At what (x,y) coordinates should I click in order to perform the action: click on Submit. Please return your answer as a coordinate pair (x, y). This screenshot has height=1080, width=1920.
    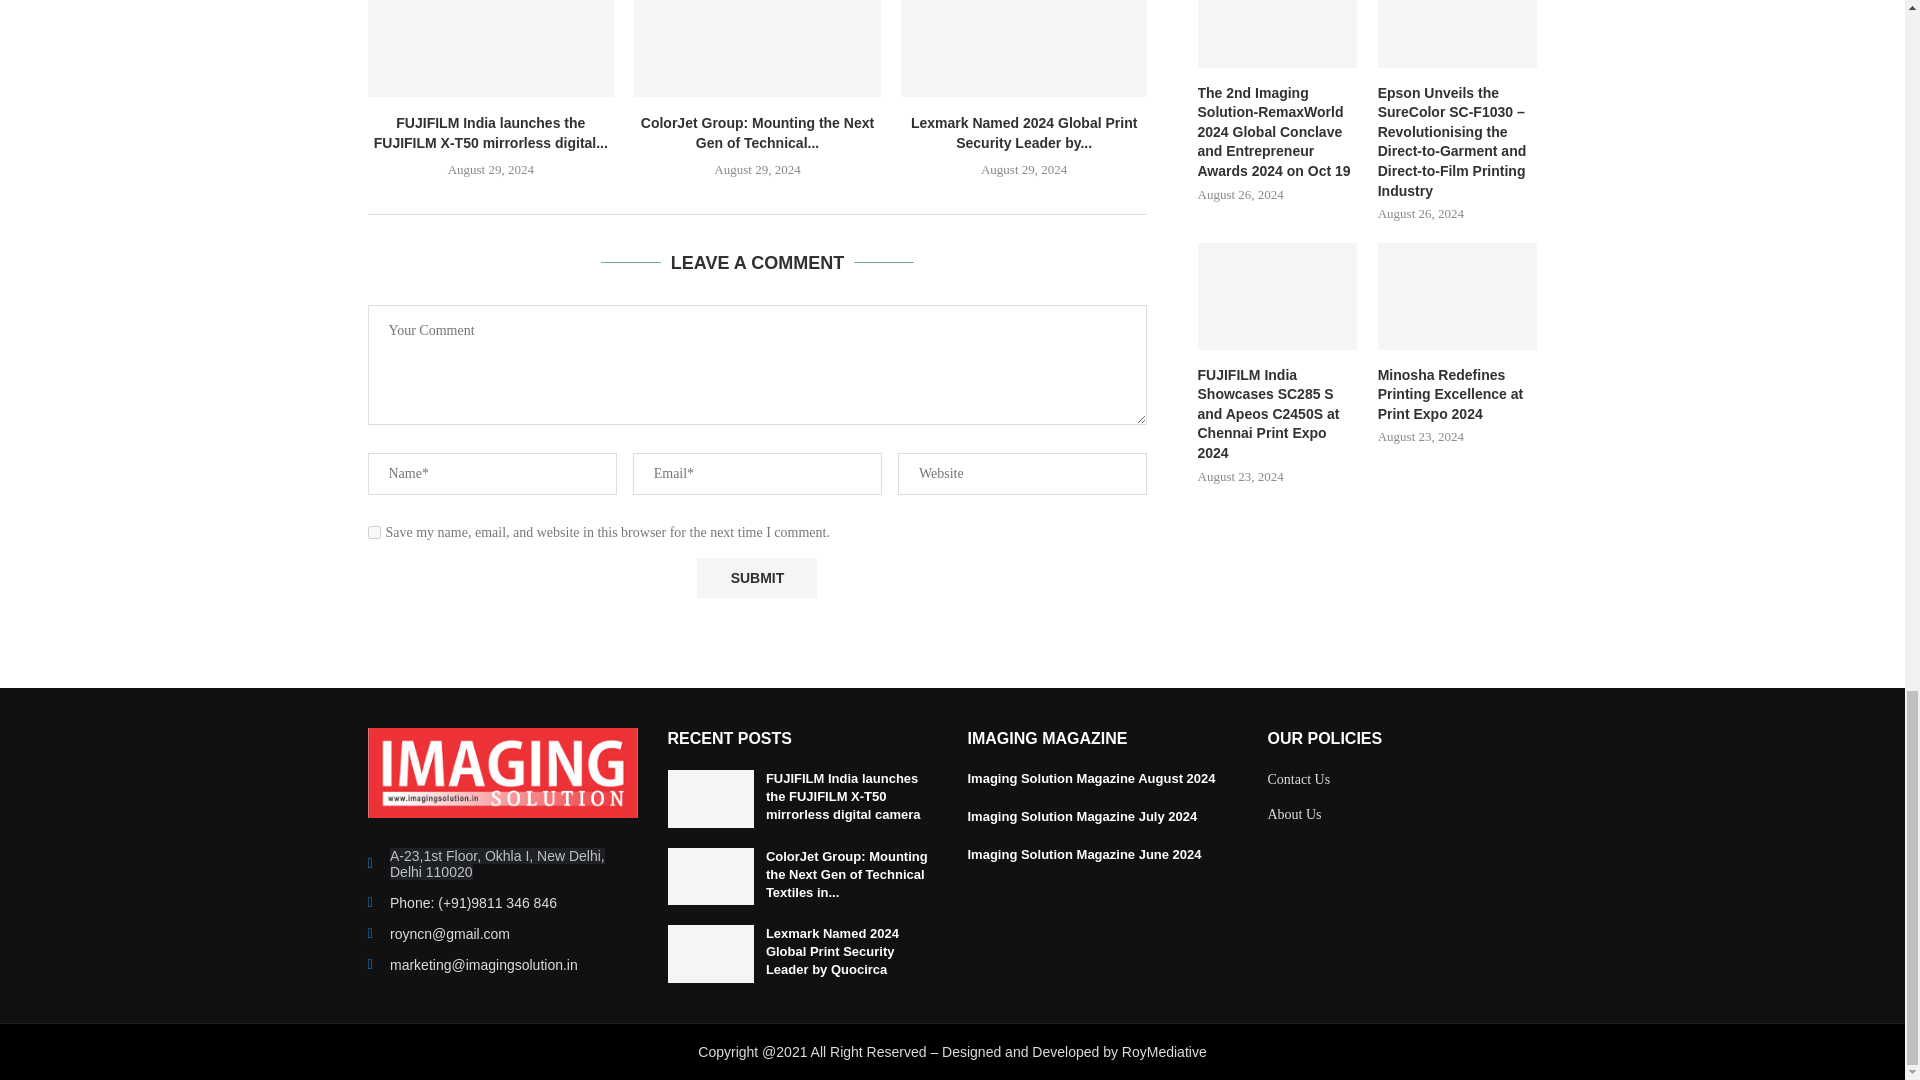
    Looking at the image, I should click on (756, 578).